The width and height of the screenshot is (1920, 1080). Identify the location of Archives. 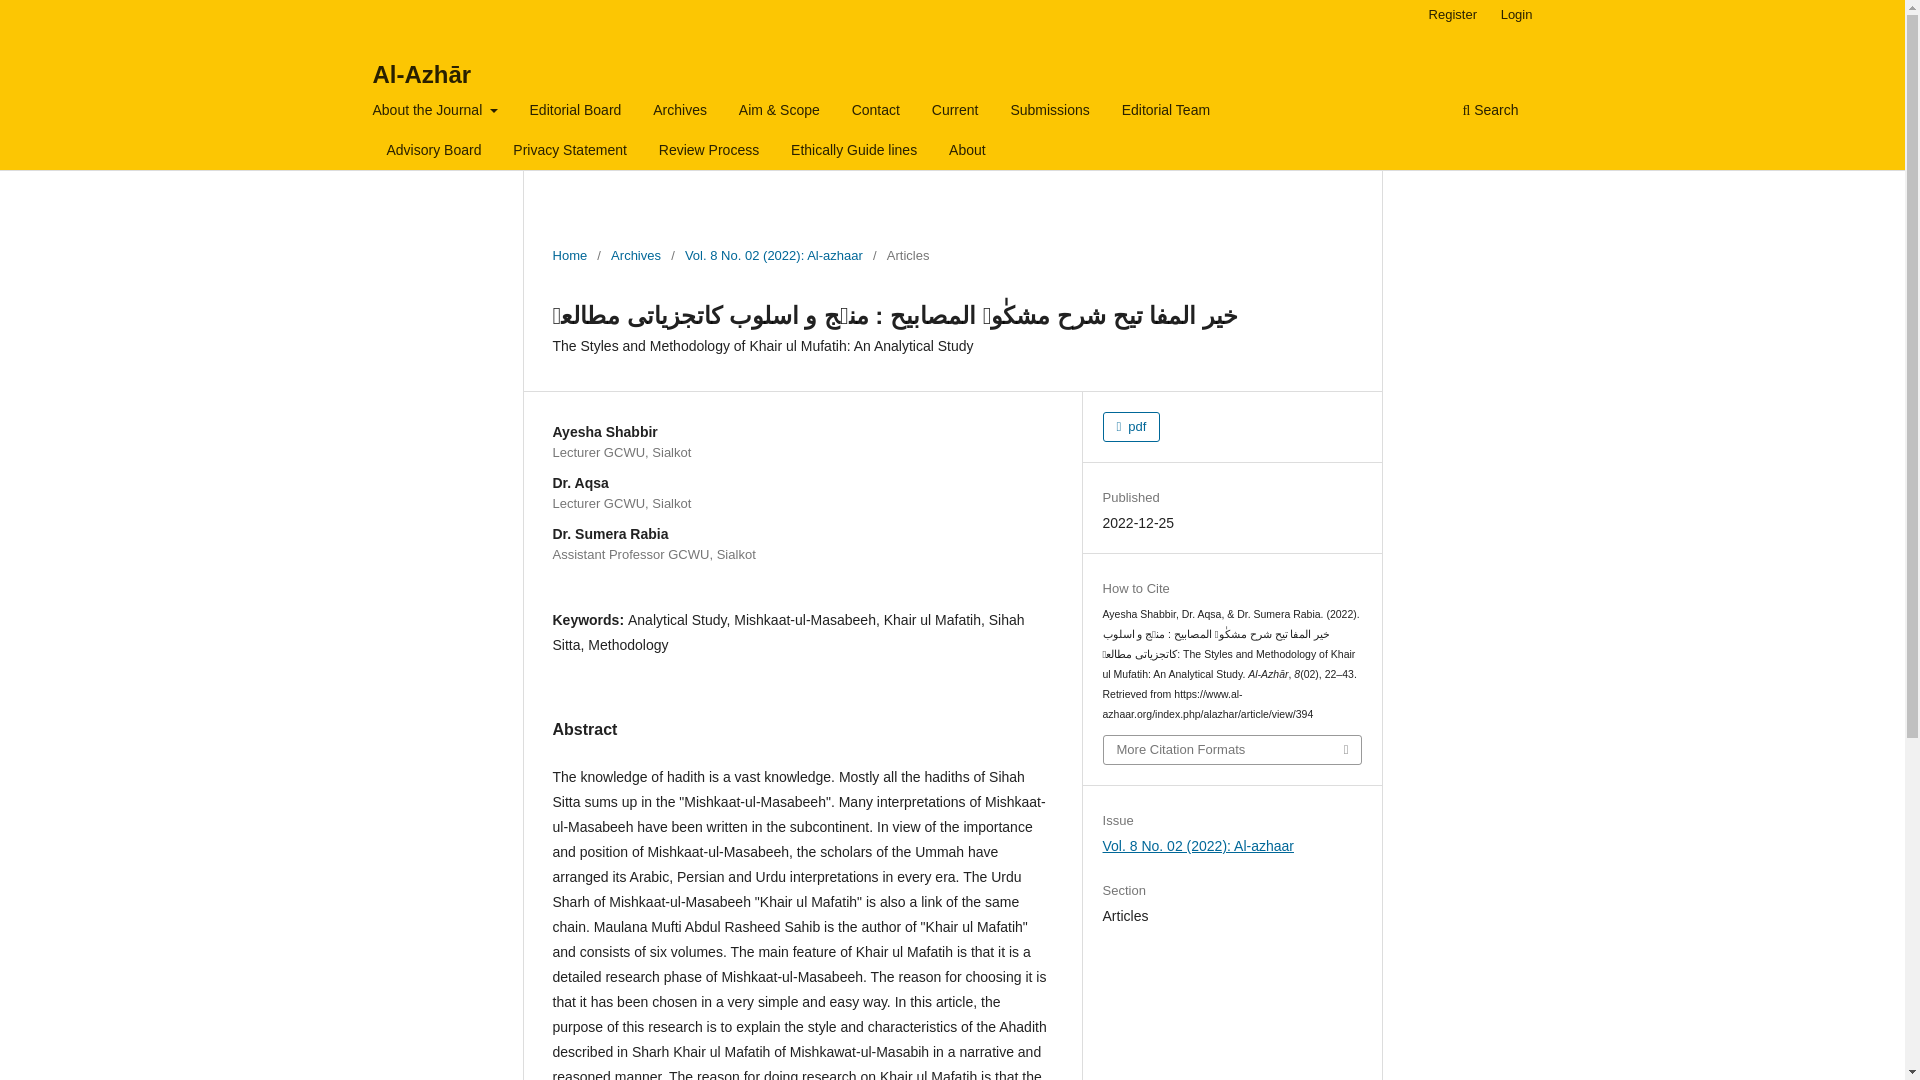
(635, 256).